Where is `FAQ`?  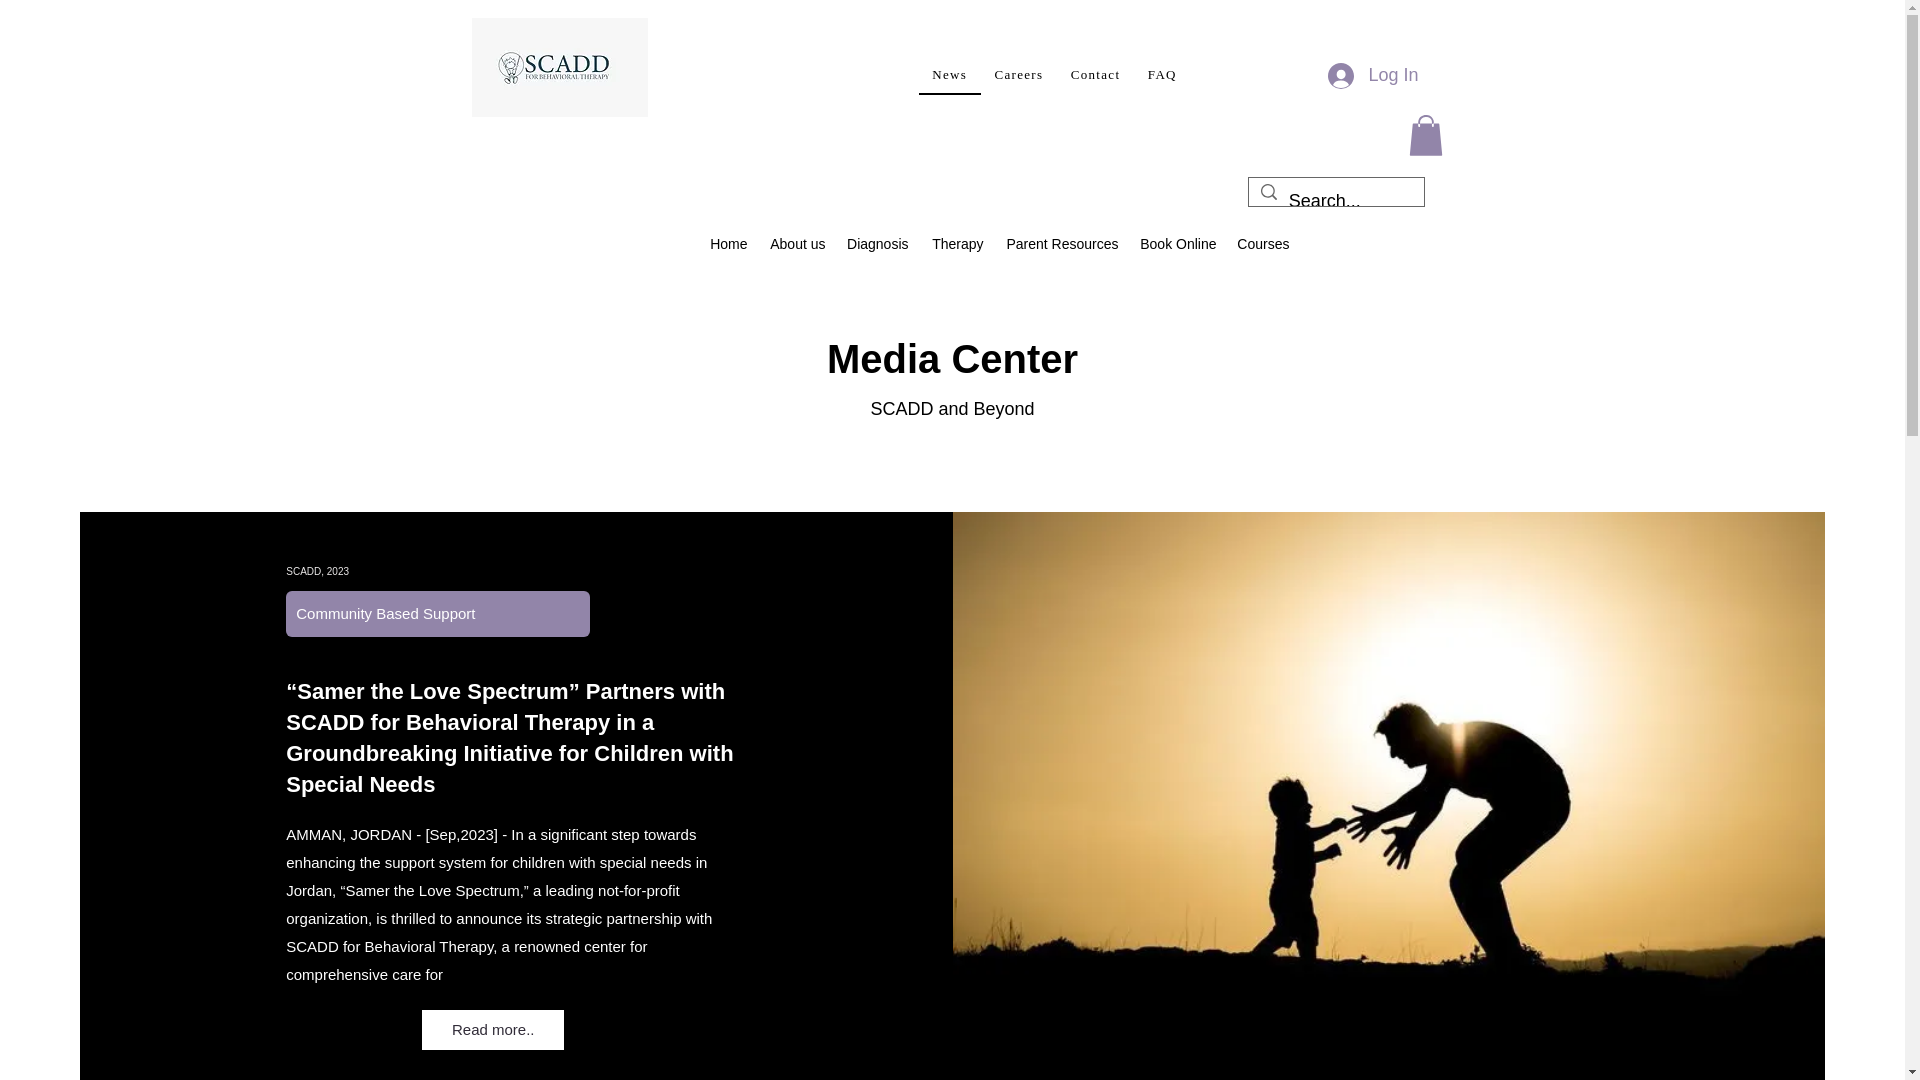
FAQ is located at coordinates (1162, 76).